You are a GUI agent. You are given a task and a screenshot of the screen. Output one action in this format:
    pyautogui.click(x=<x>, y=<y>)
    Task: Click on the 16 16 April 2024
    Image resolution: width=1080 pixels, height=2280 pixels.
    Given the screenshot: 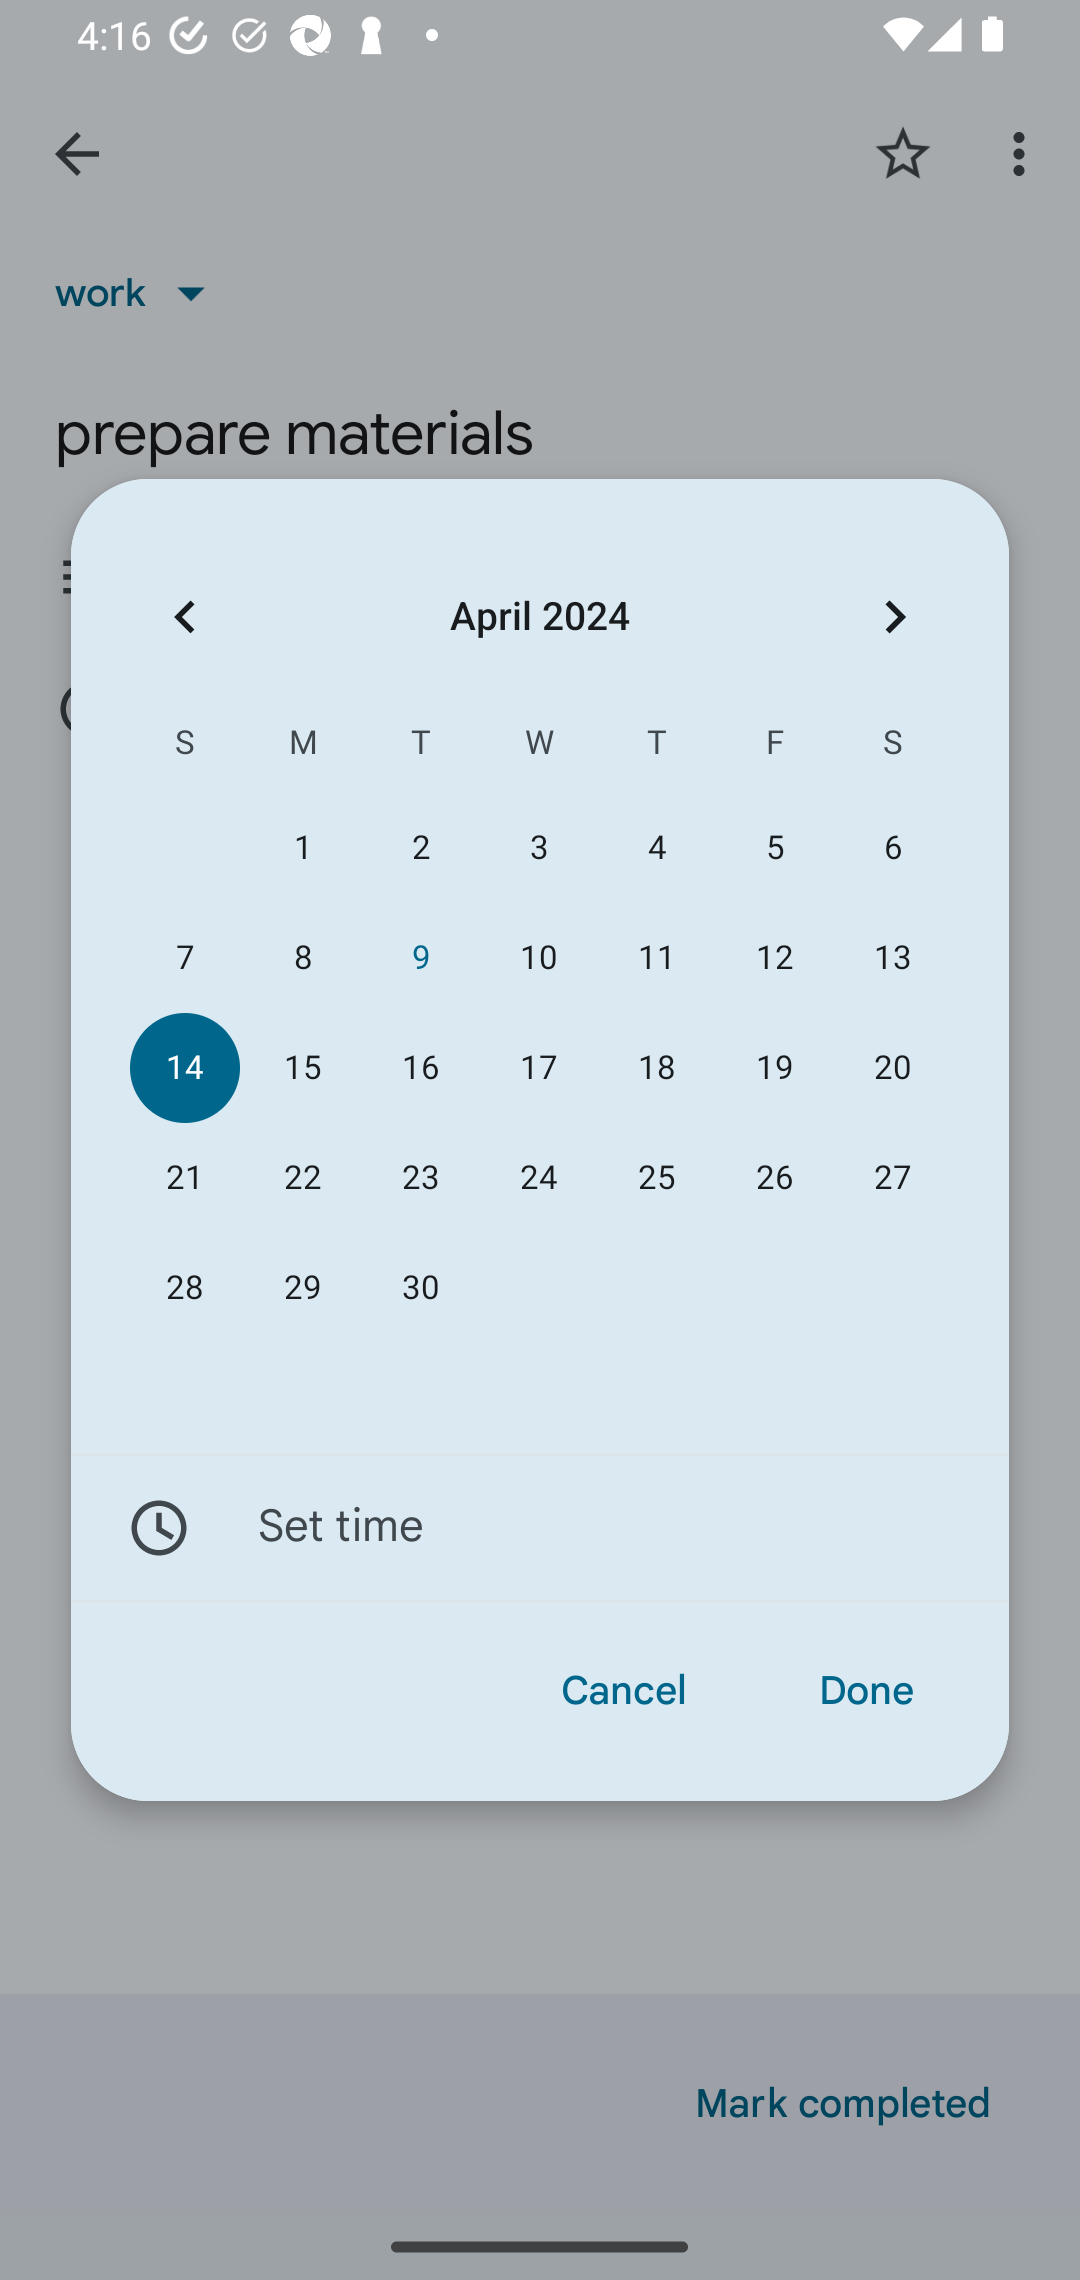 What is the action you would take?
    pyautogui.click(x=420, y=1068)
    